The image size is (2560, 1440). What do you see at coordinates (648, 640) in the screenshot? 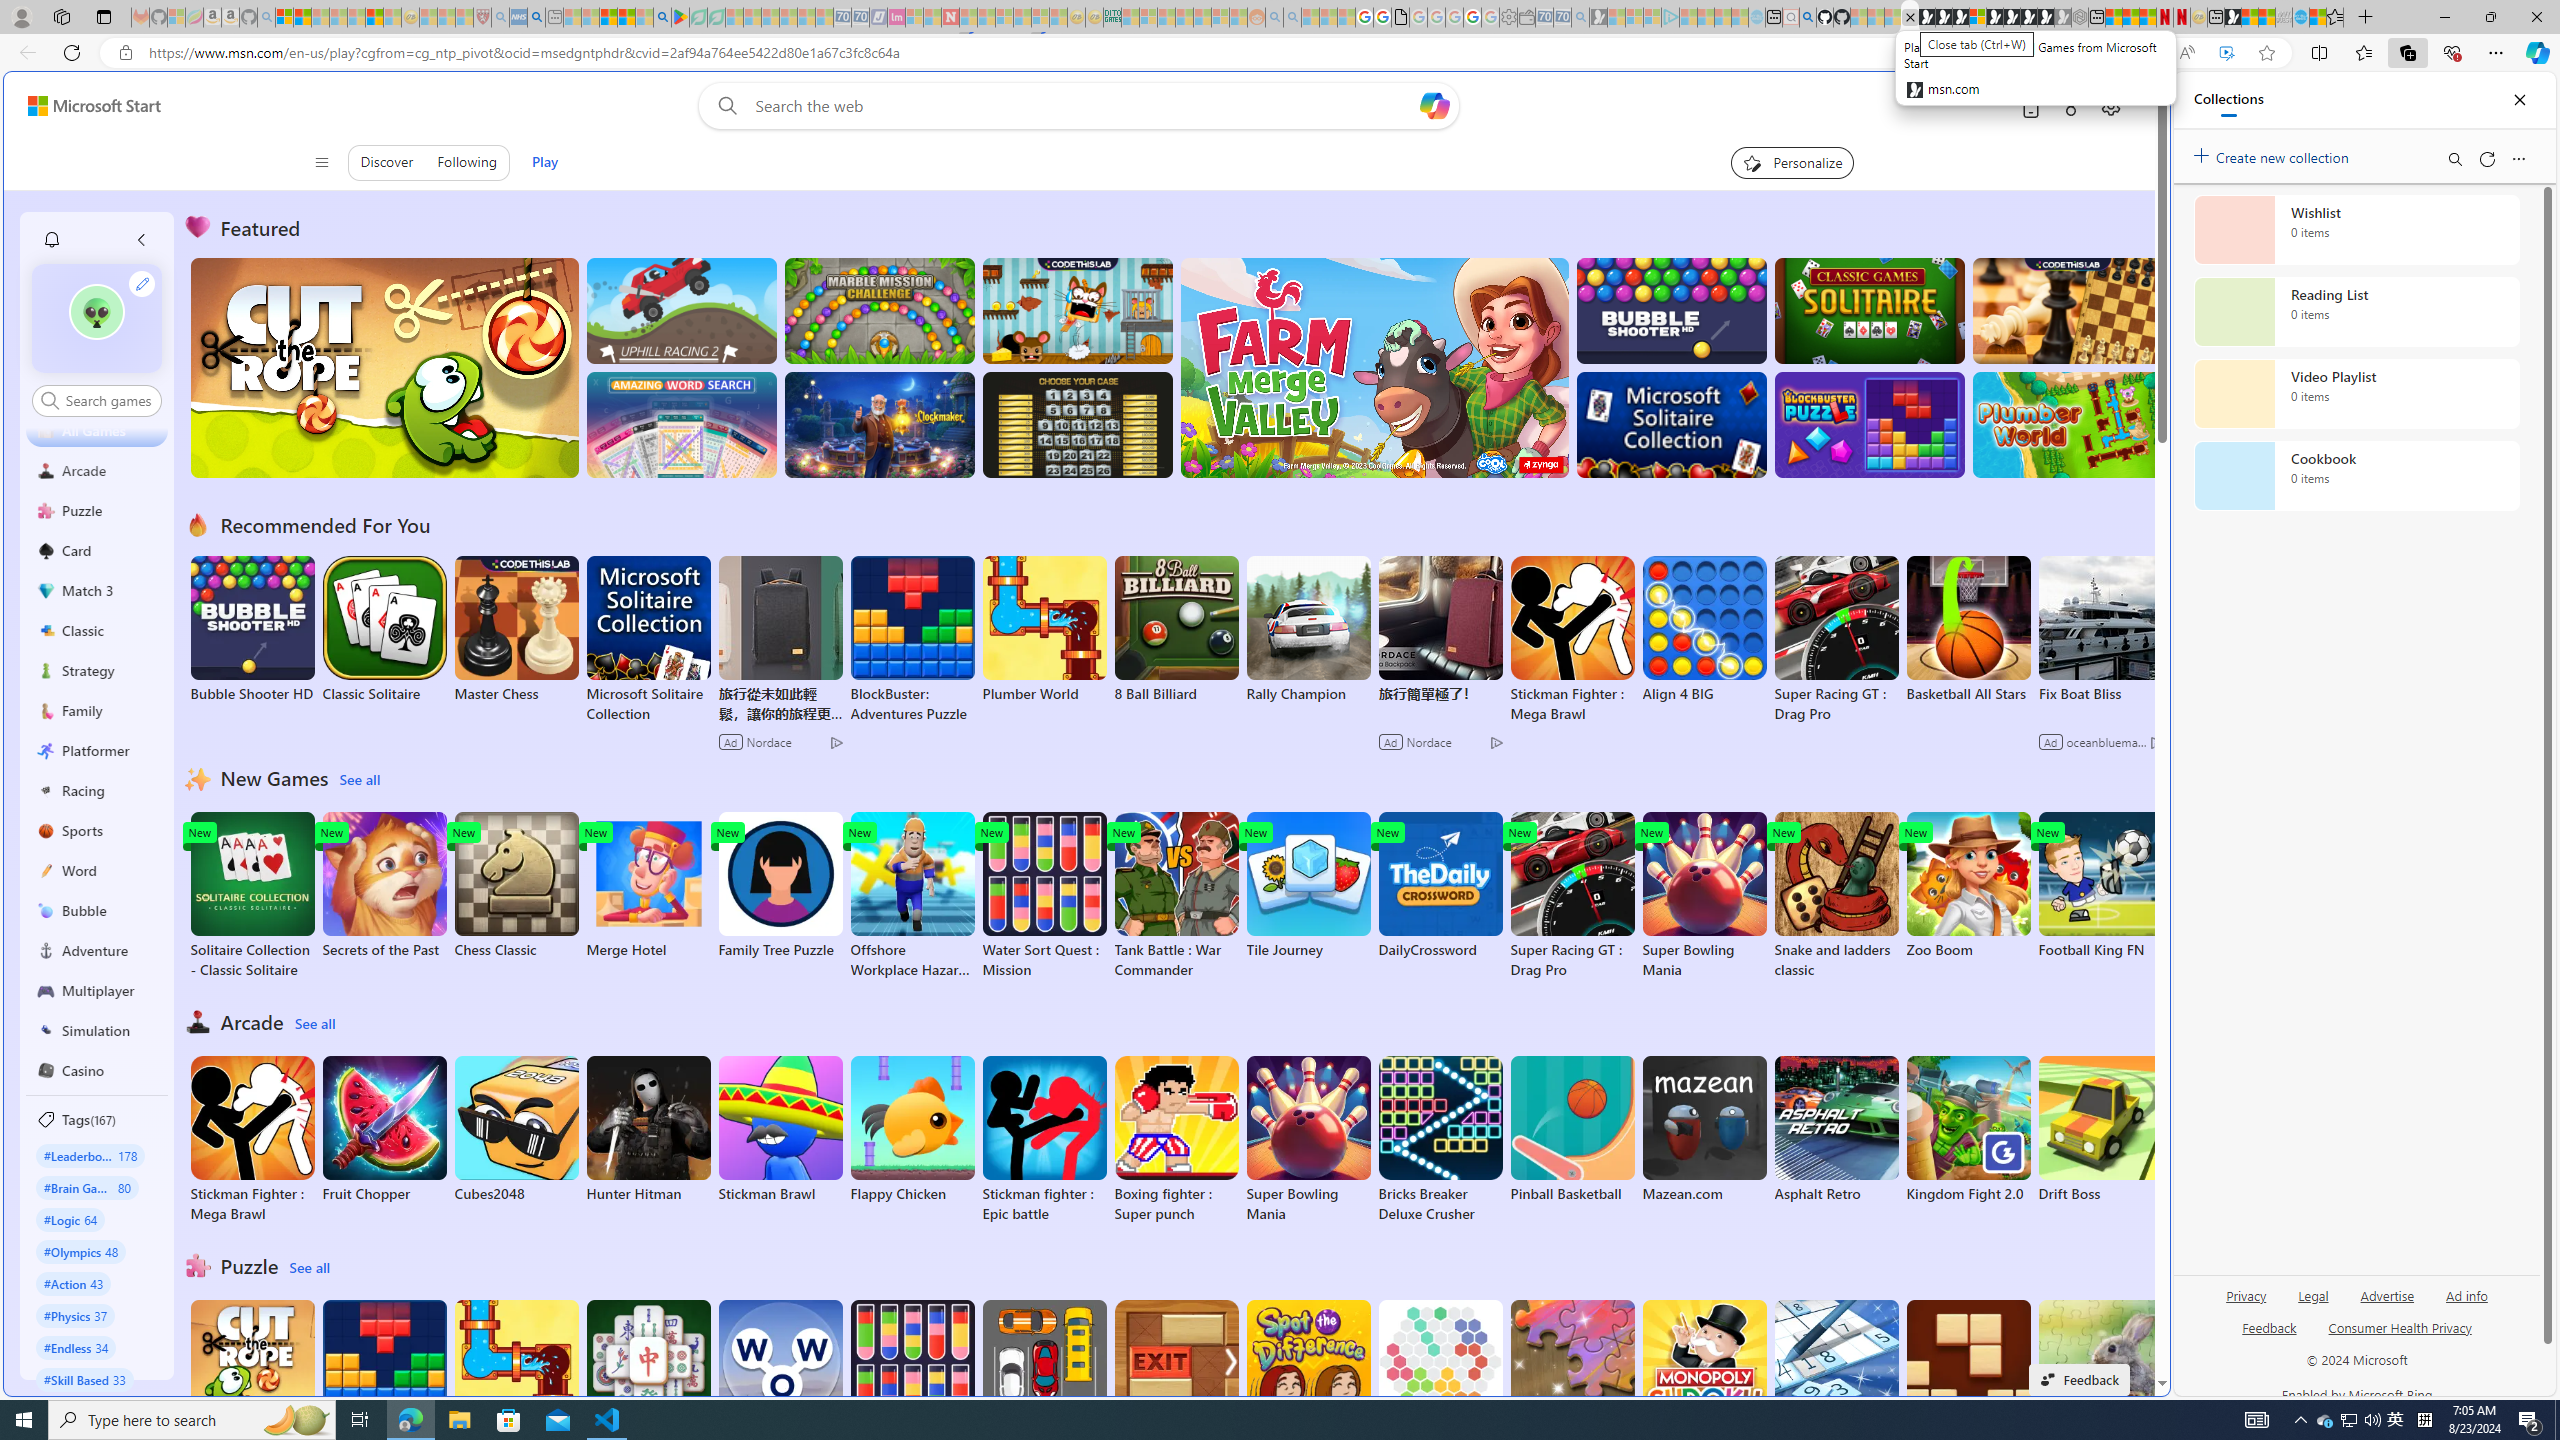
I see `Microsoft Solitaire Collection` at bounding box center [648, 640].